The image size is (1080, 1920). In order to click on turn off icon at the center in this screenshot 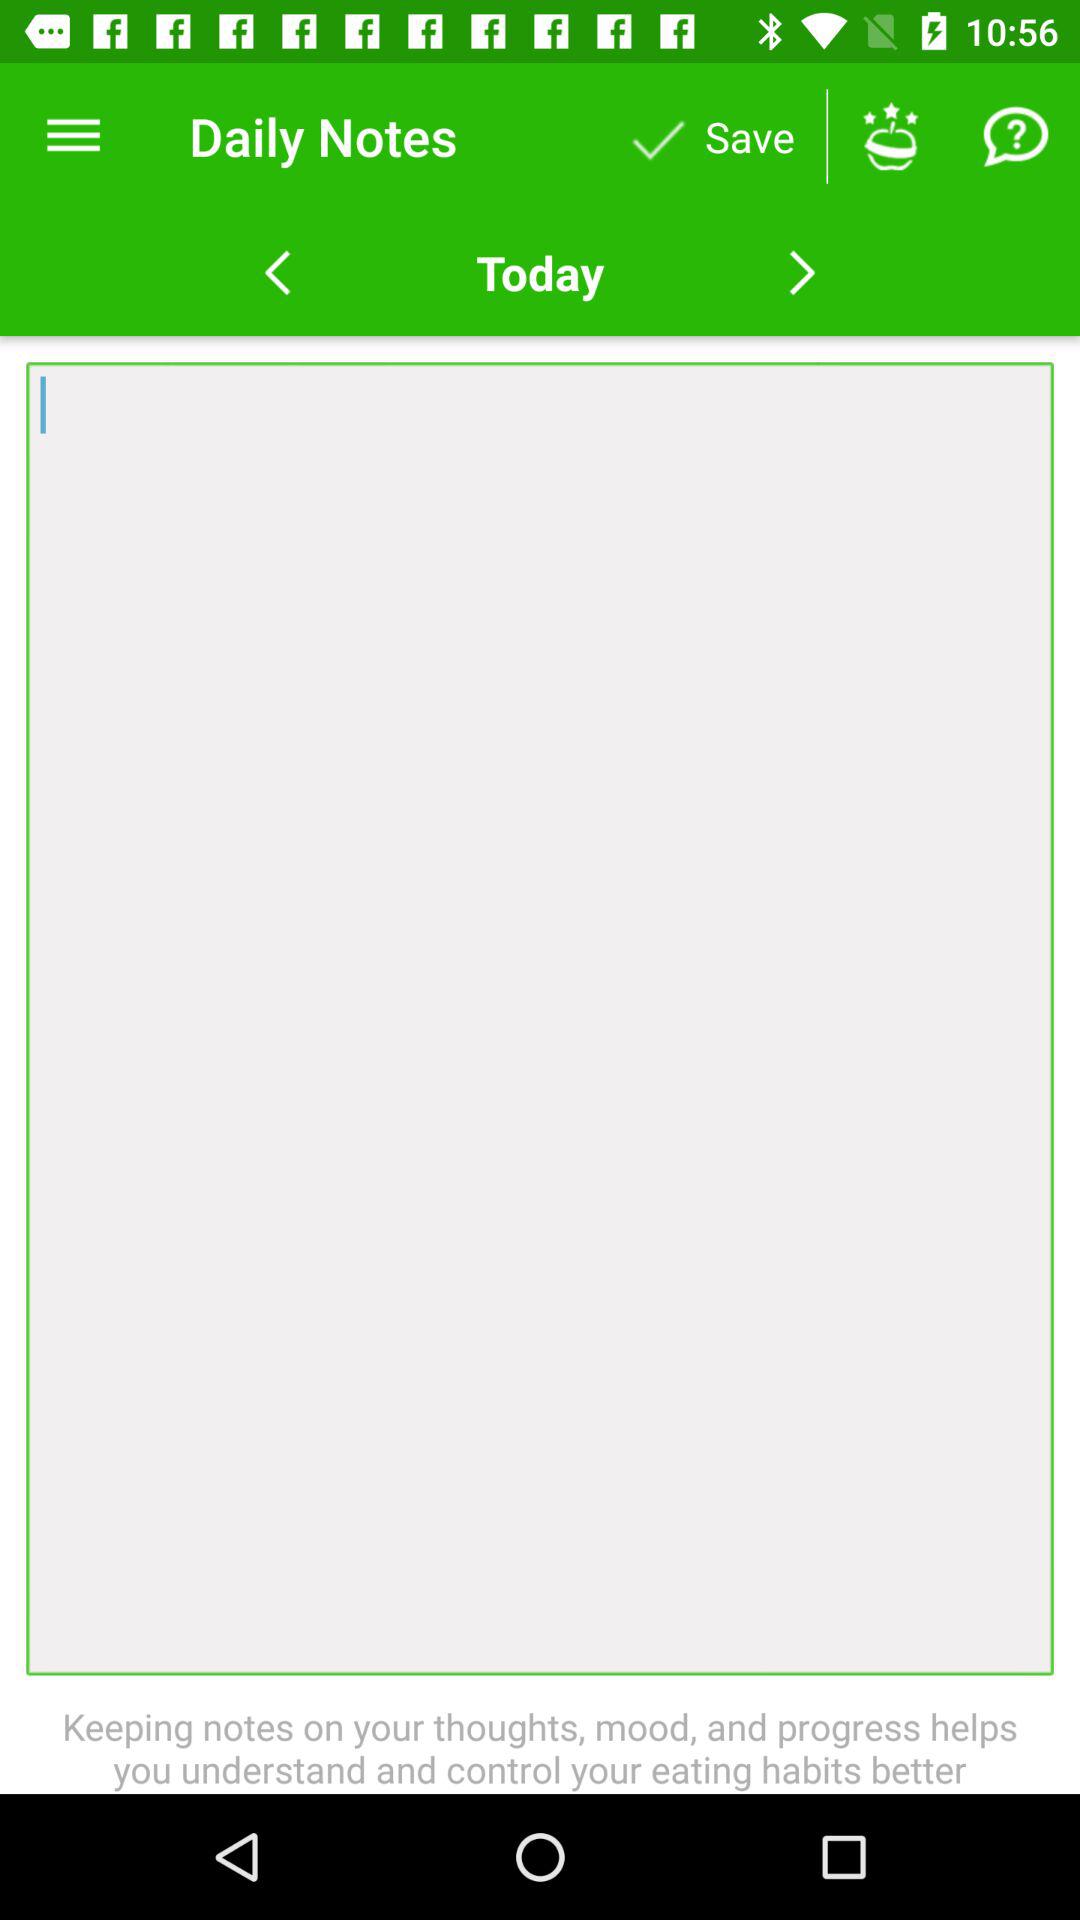, I will do `click(540, 1018)`.